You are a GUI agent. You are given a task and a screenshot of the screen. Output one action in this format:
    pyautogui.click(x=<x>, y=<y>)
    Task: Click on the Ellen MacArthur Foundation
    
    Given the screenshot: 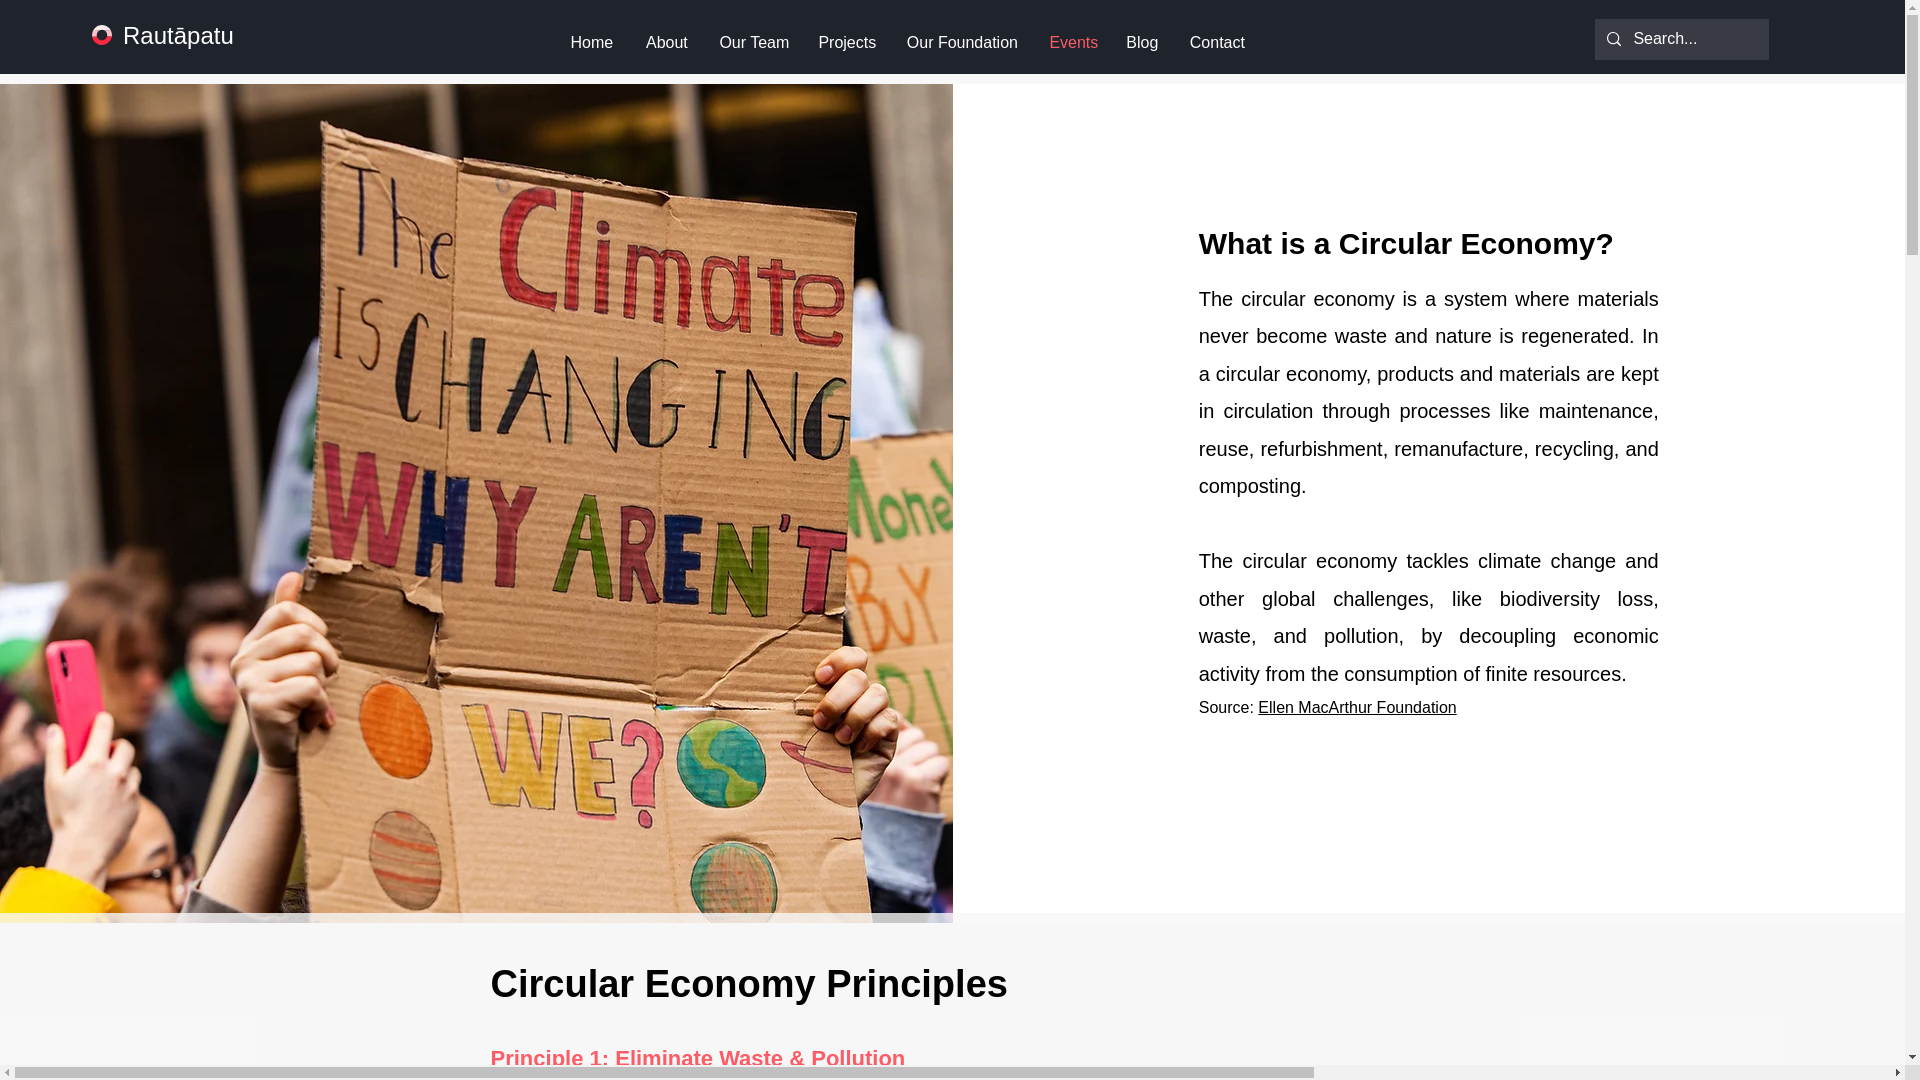 What is the action you would take?
    pyautogui.click(x=1356, y=707)
    